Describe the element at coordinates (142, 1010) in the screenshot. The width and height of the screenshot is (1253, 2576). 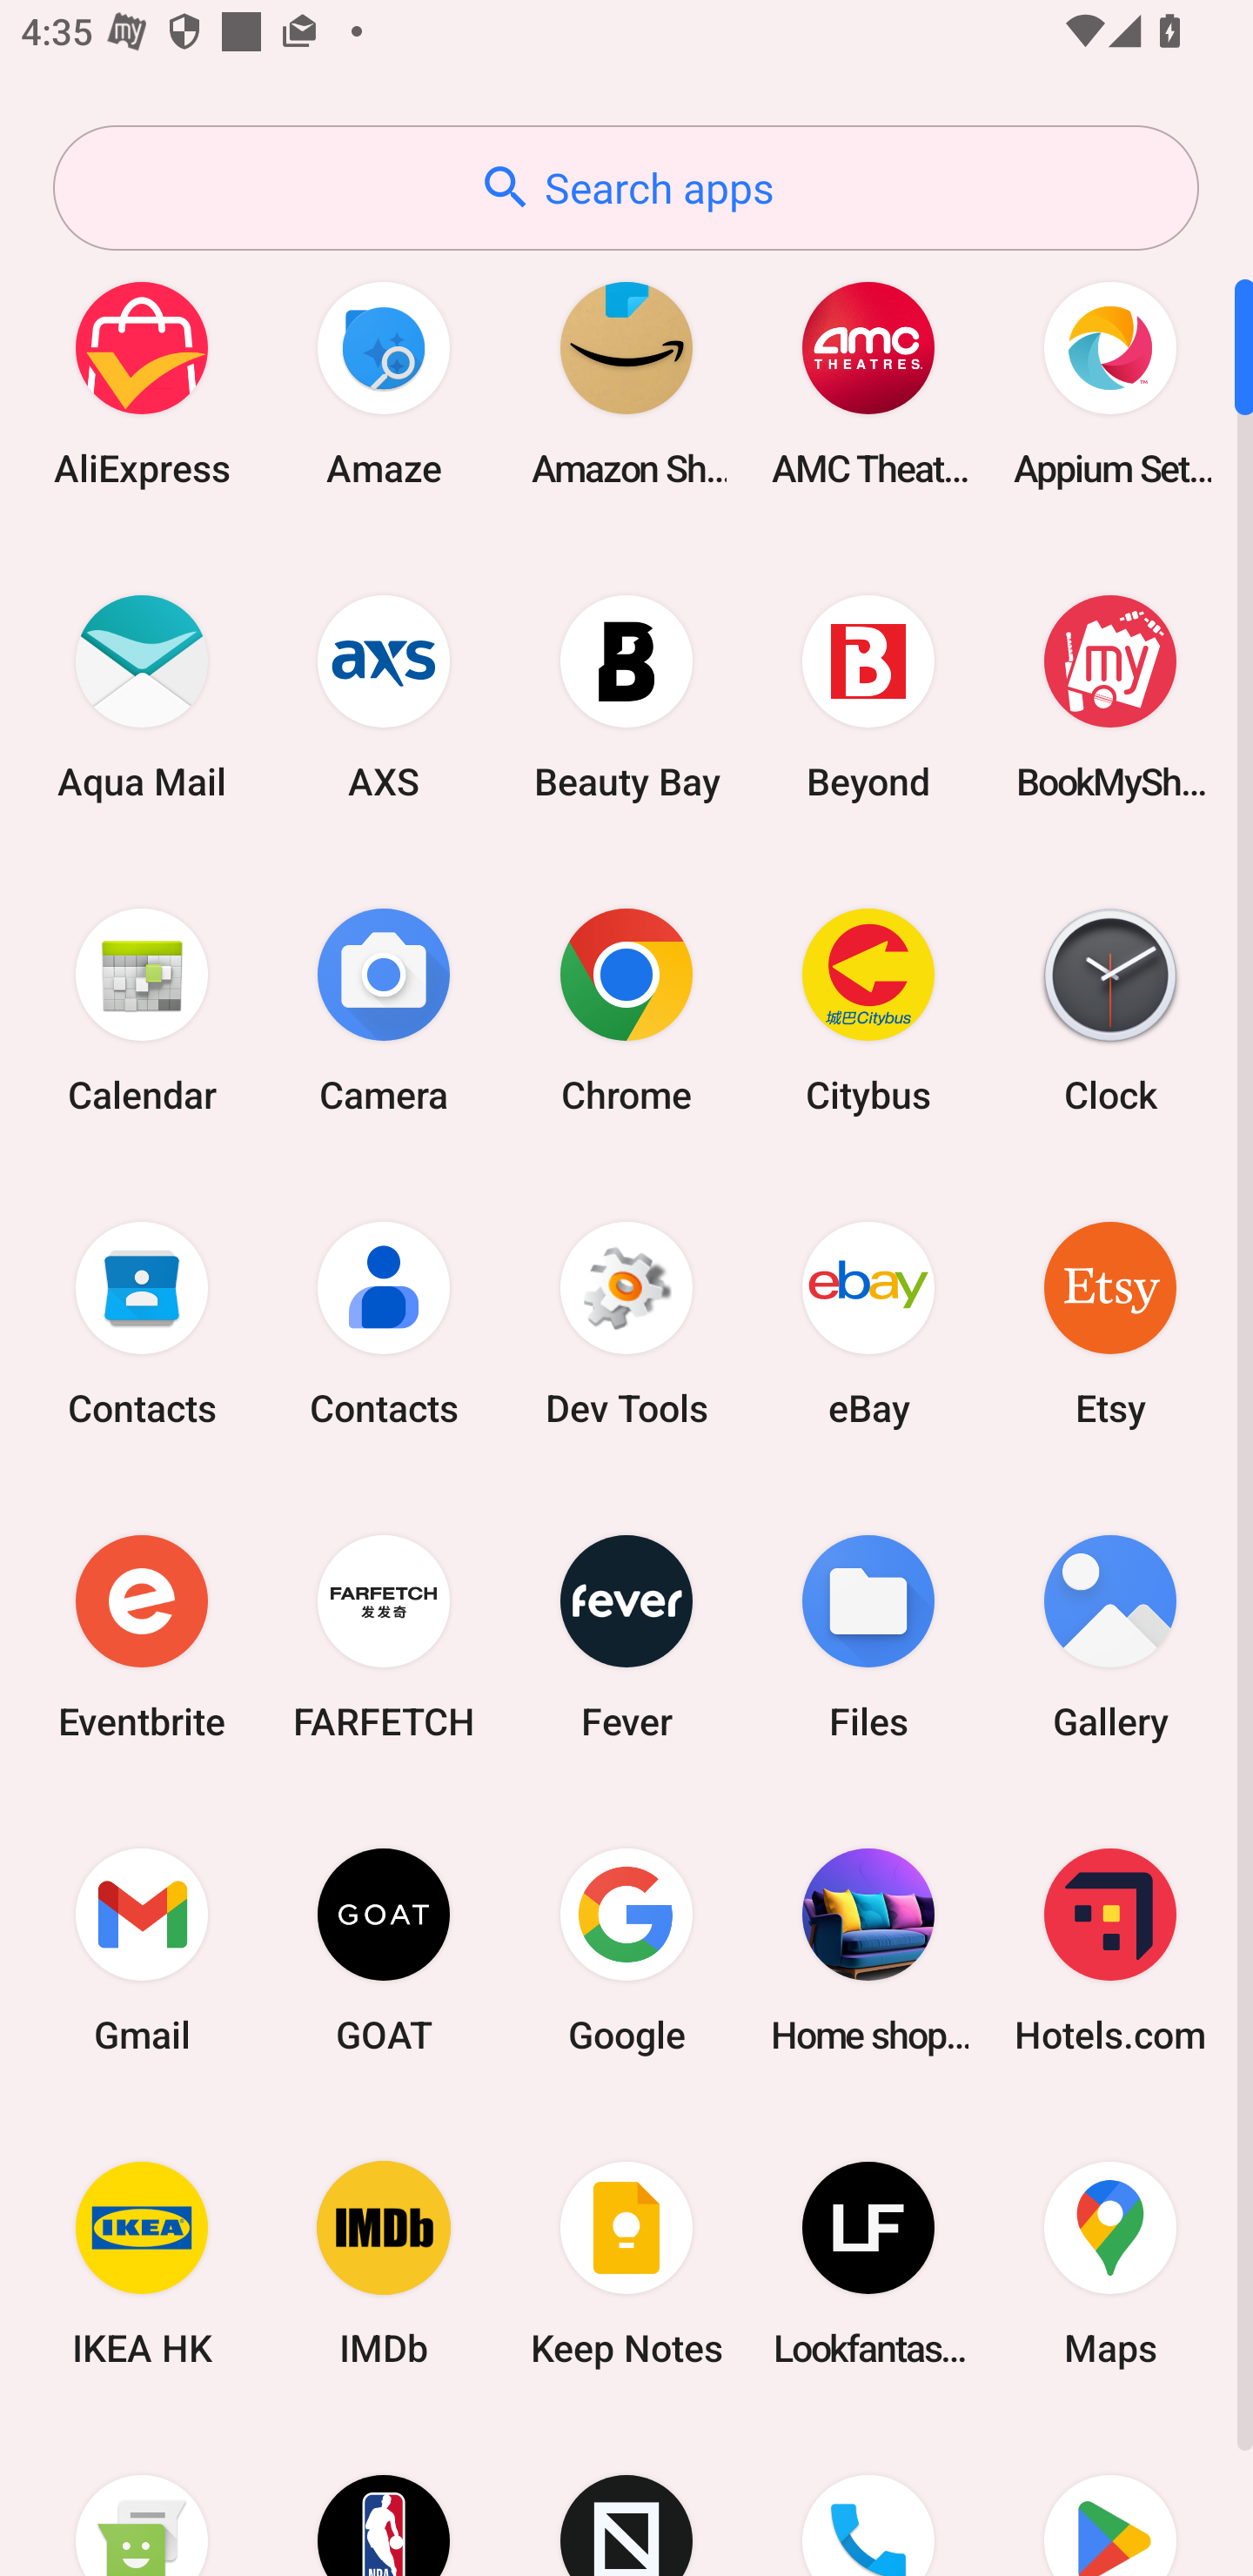
I see `Calendar` at that location.